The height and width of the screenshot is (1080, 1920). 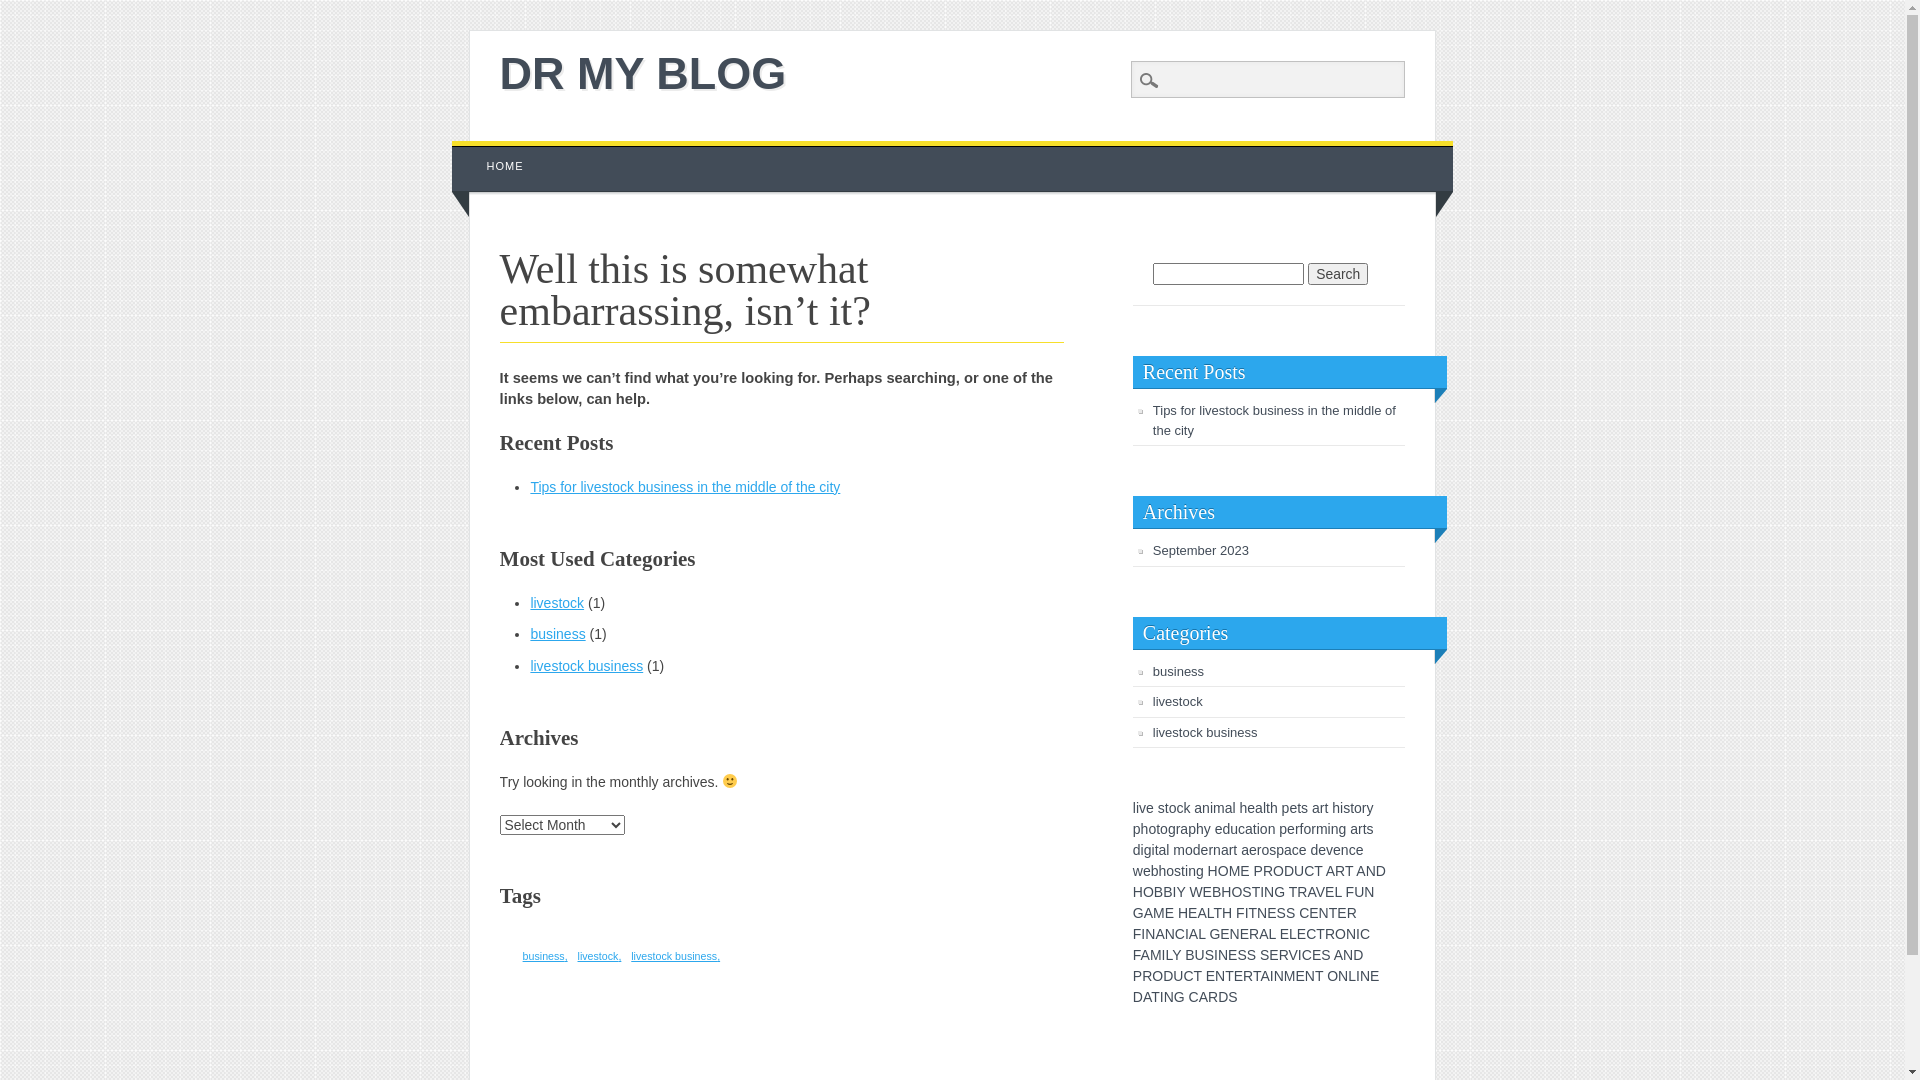 I want to click on A, so click(x=1338, y=955).